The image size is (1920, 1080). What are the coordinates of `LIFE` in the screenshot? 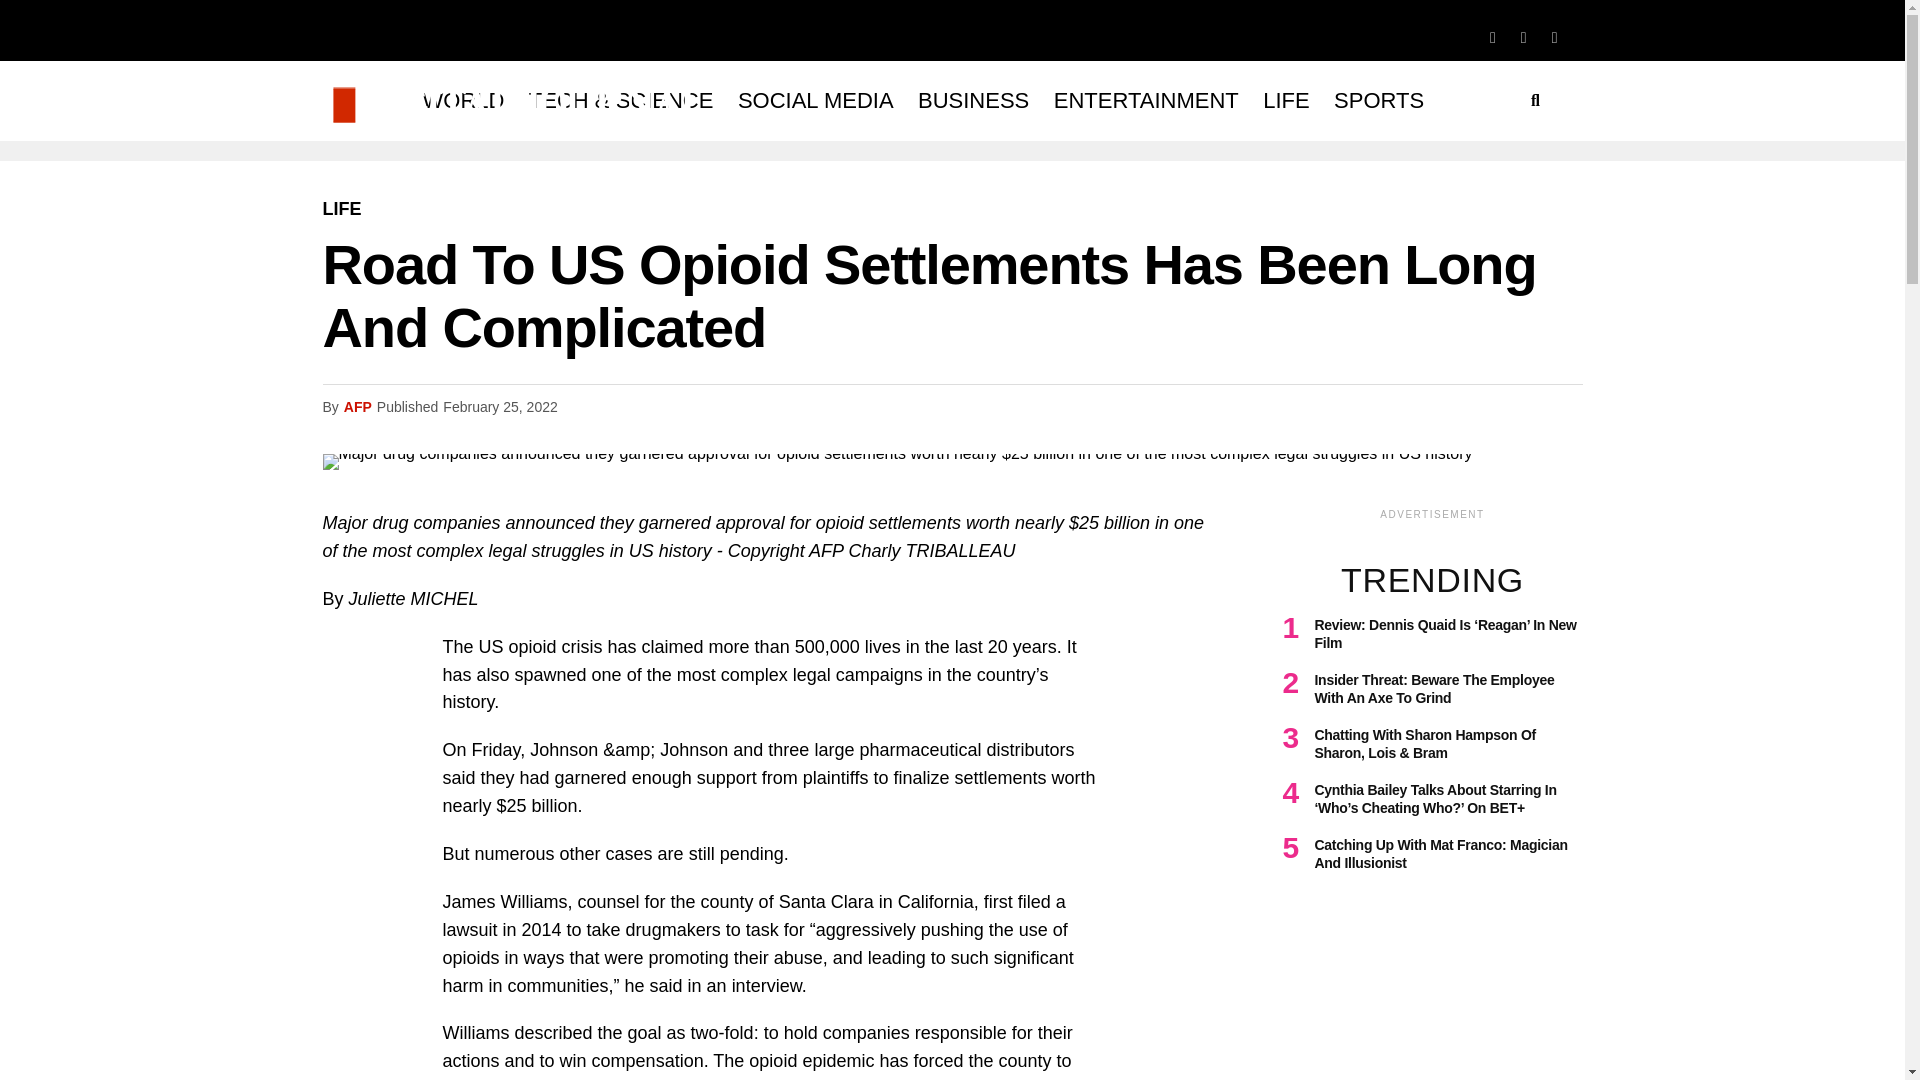 It's located at (341, 209).